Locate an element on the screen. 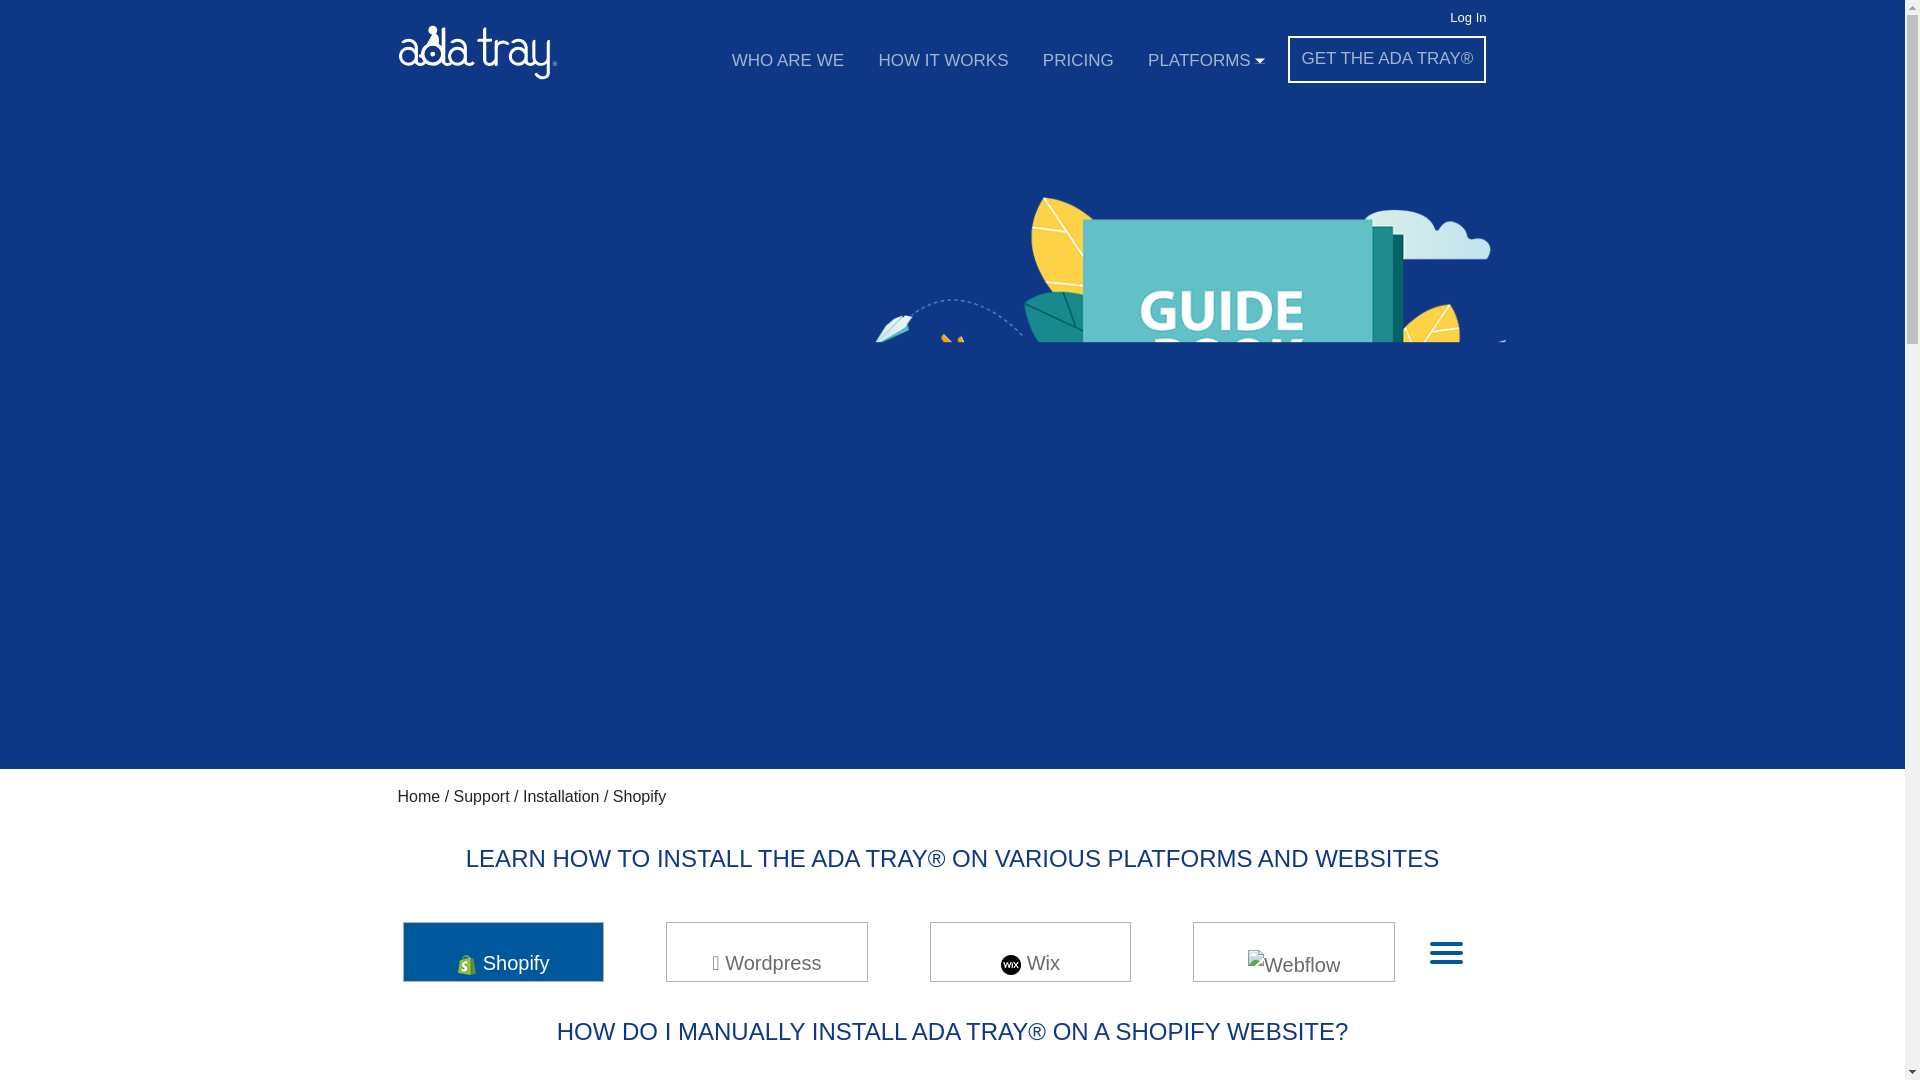 The image size is (1920, 1080). Log In is located at coordinates (1468, 18).